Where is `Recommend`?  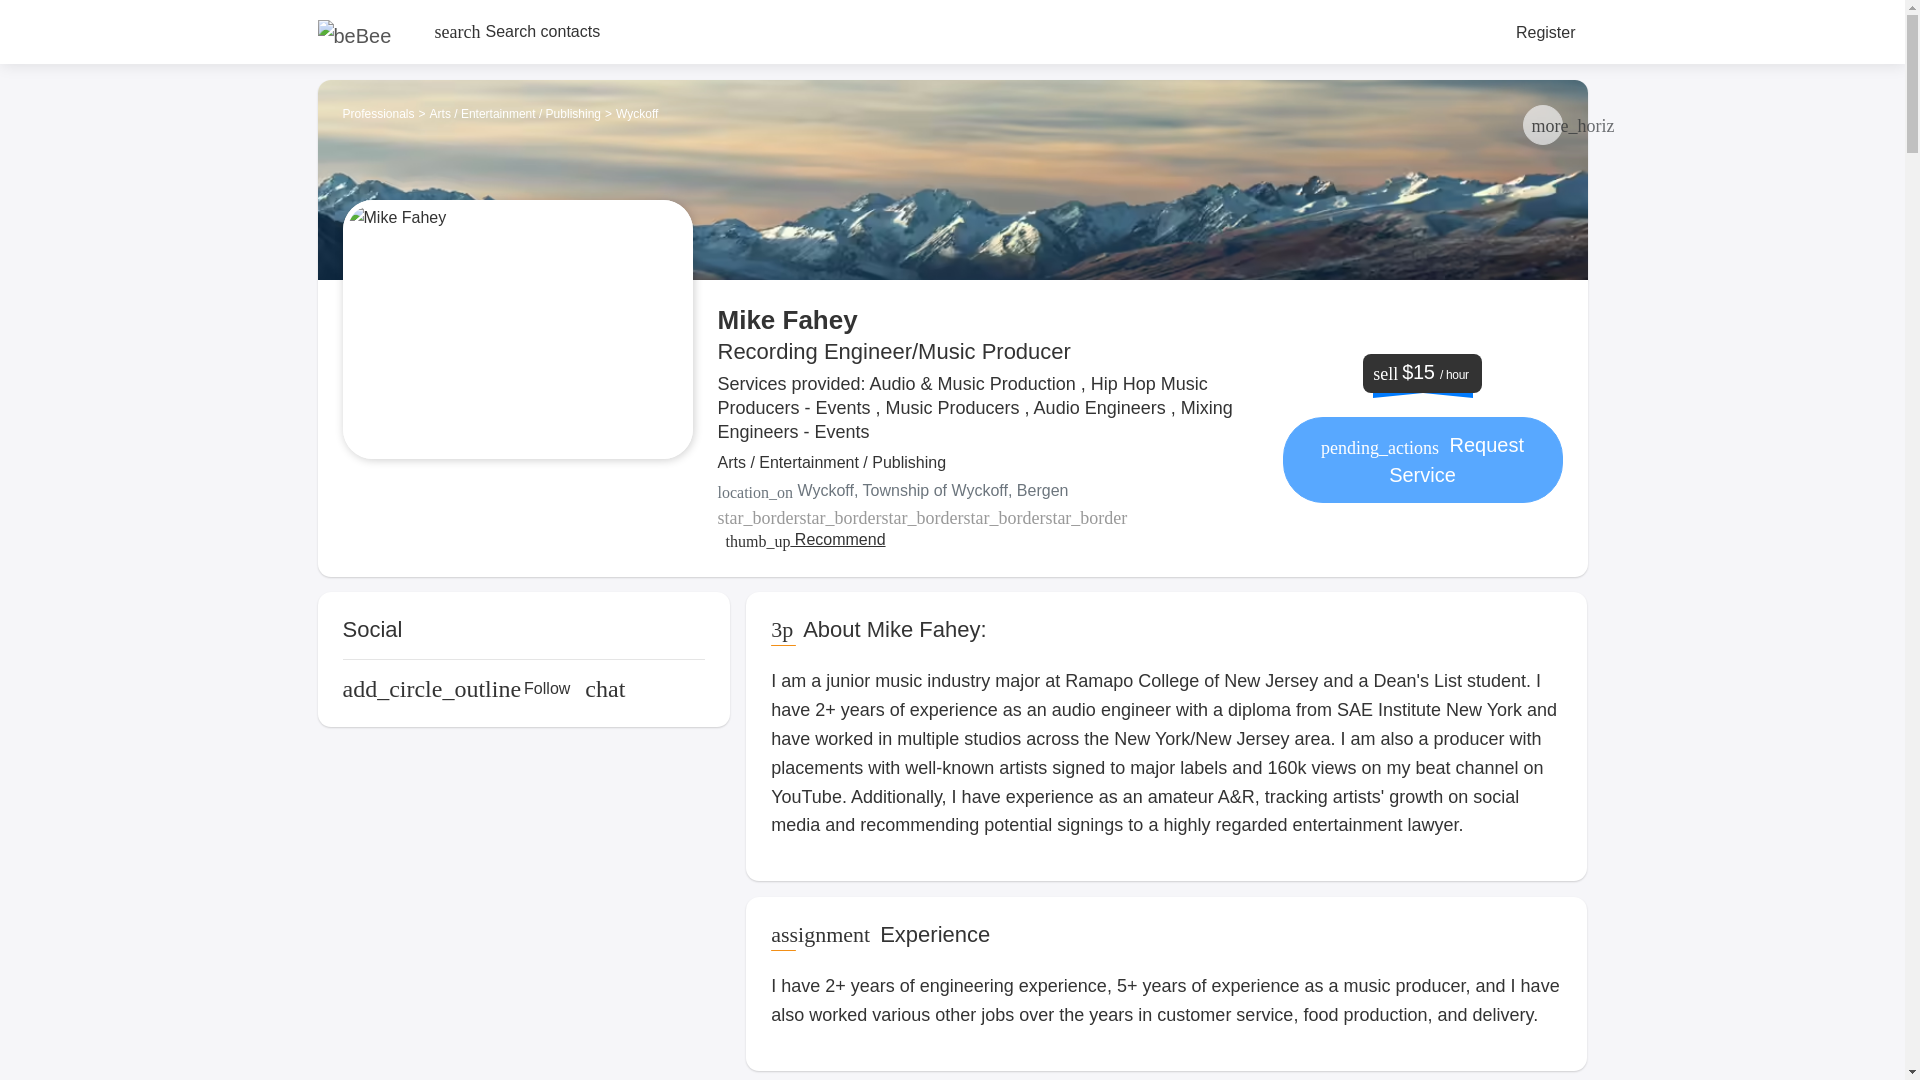 Recommend is located at coordinates (805, 540).